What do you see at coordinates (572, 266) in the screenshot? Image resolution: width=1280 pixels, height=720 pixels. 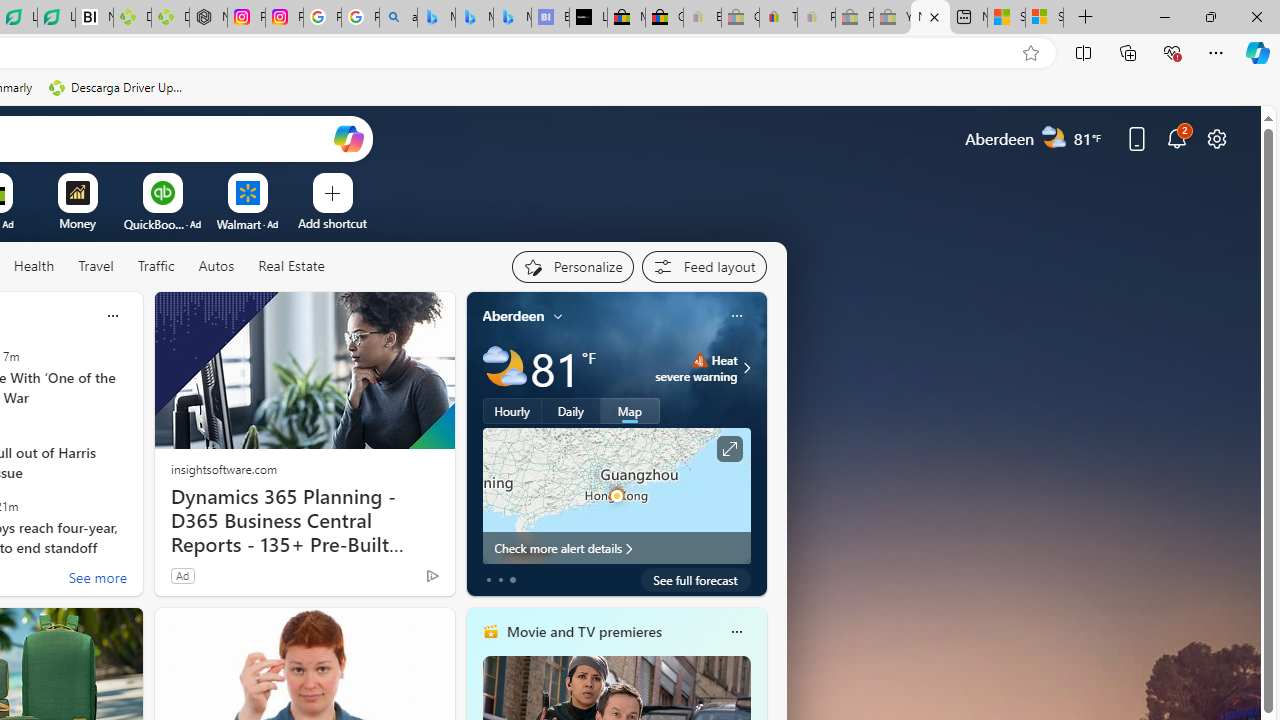 I see `Personalize your feed"` at bounding box center [572, 266].